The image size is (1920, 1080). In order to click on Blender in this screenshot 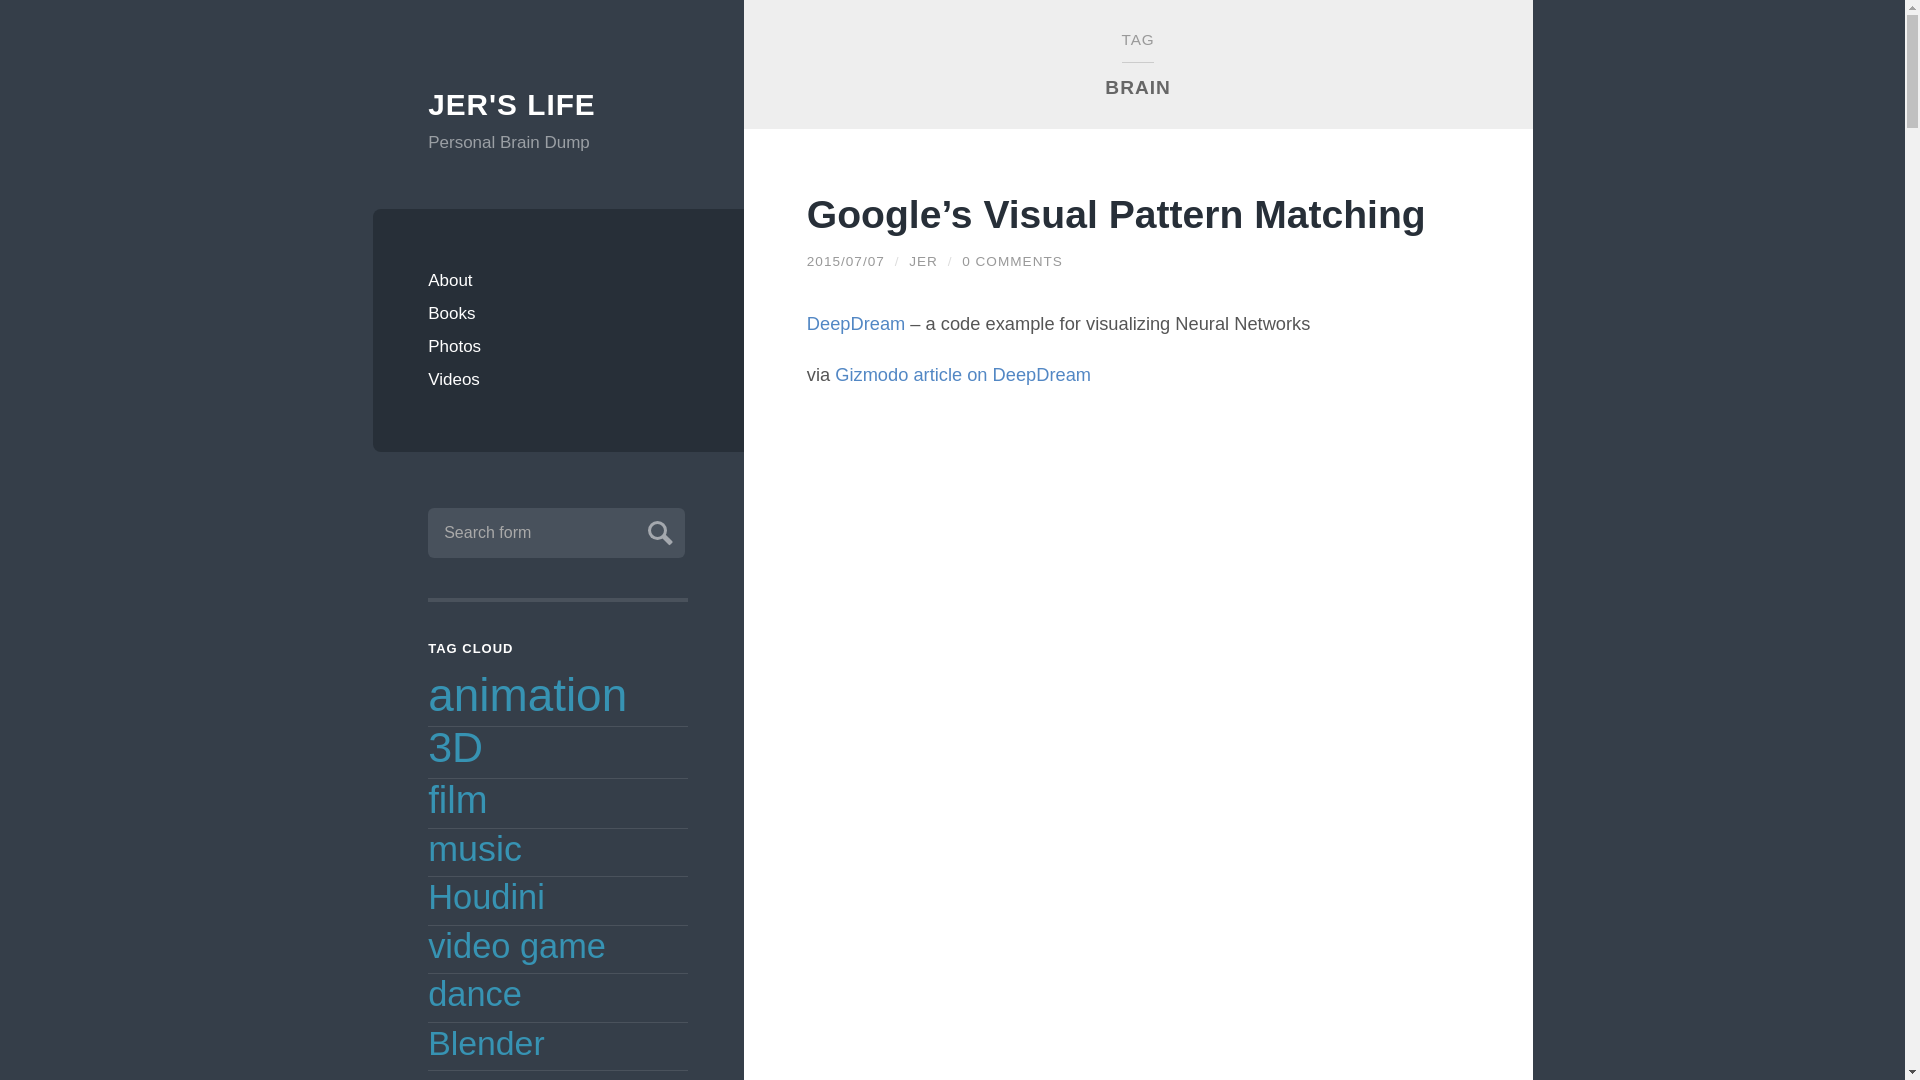, I will do `click(486, 1042)`.